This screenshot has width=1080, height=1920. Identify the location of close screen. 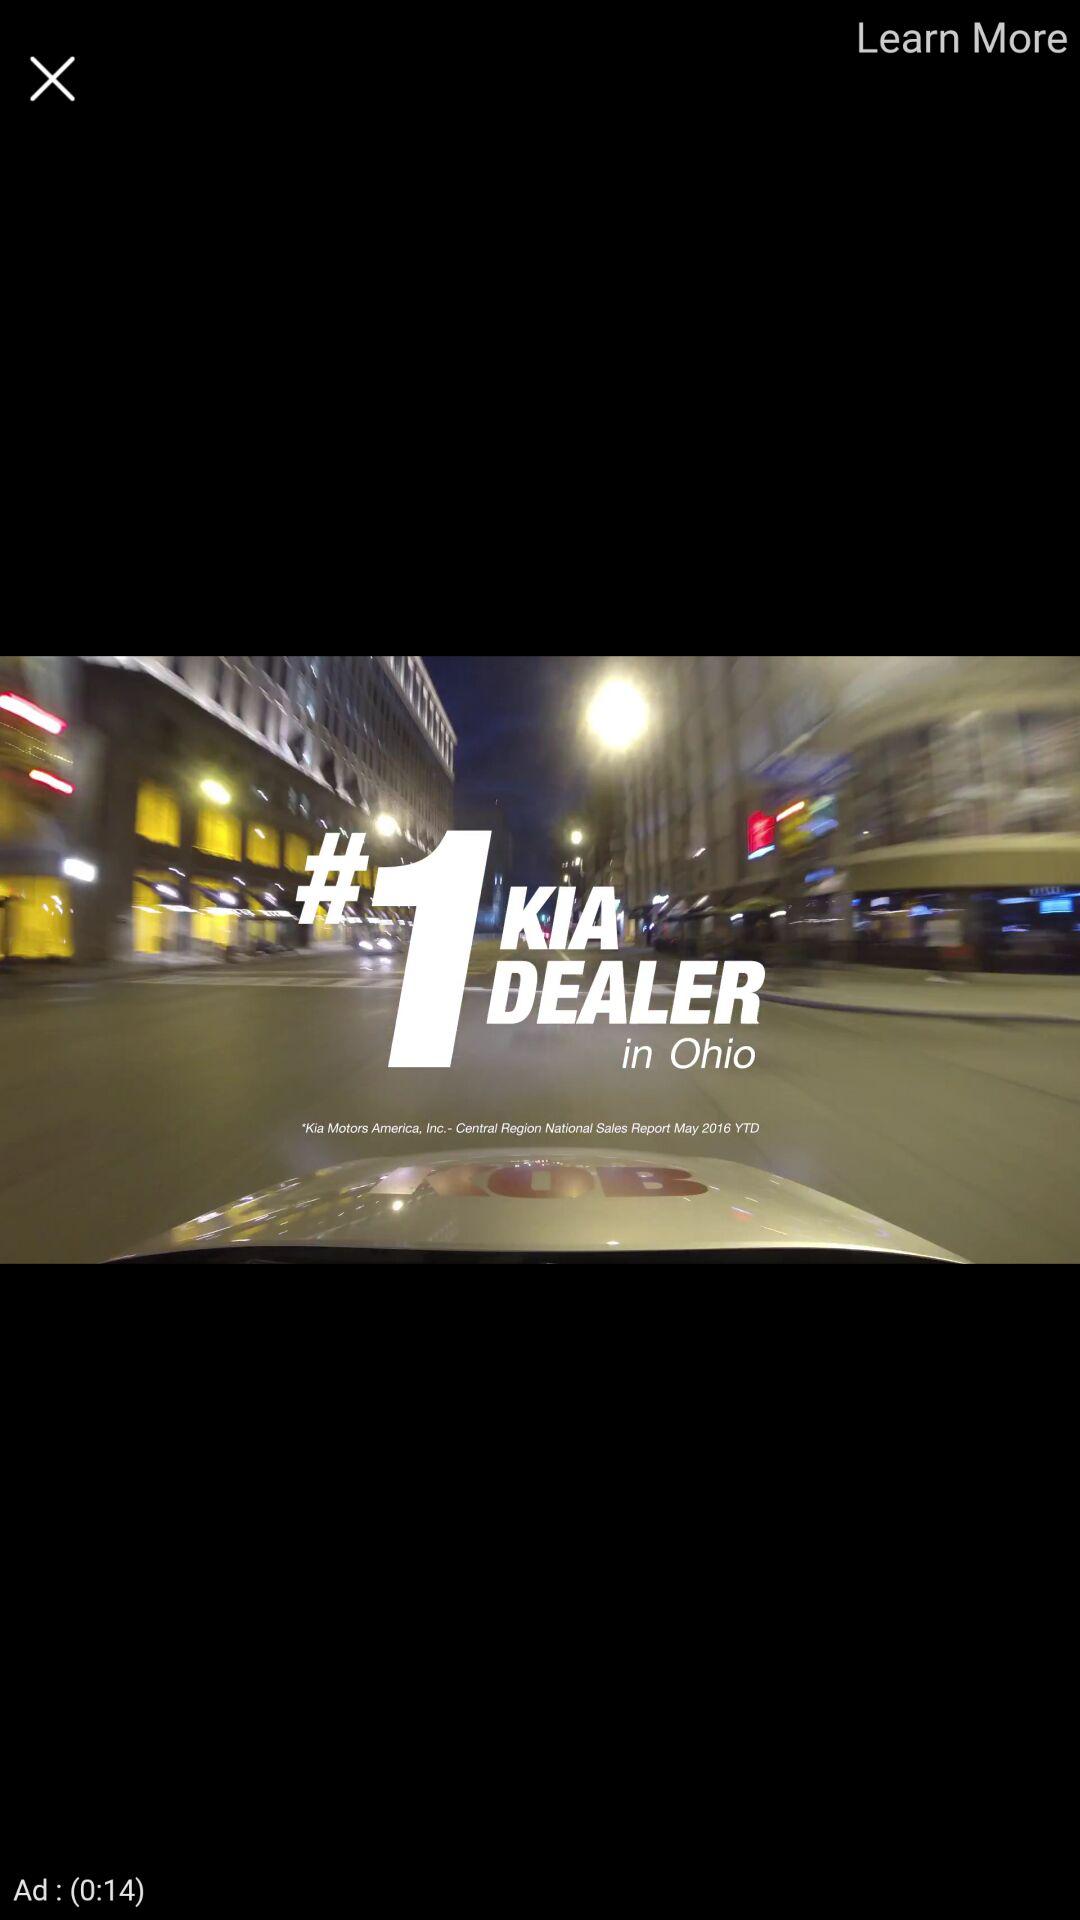
(52, 78).